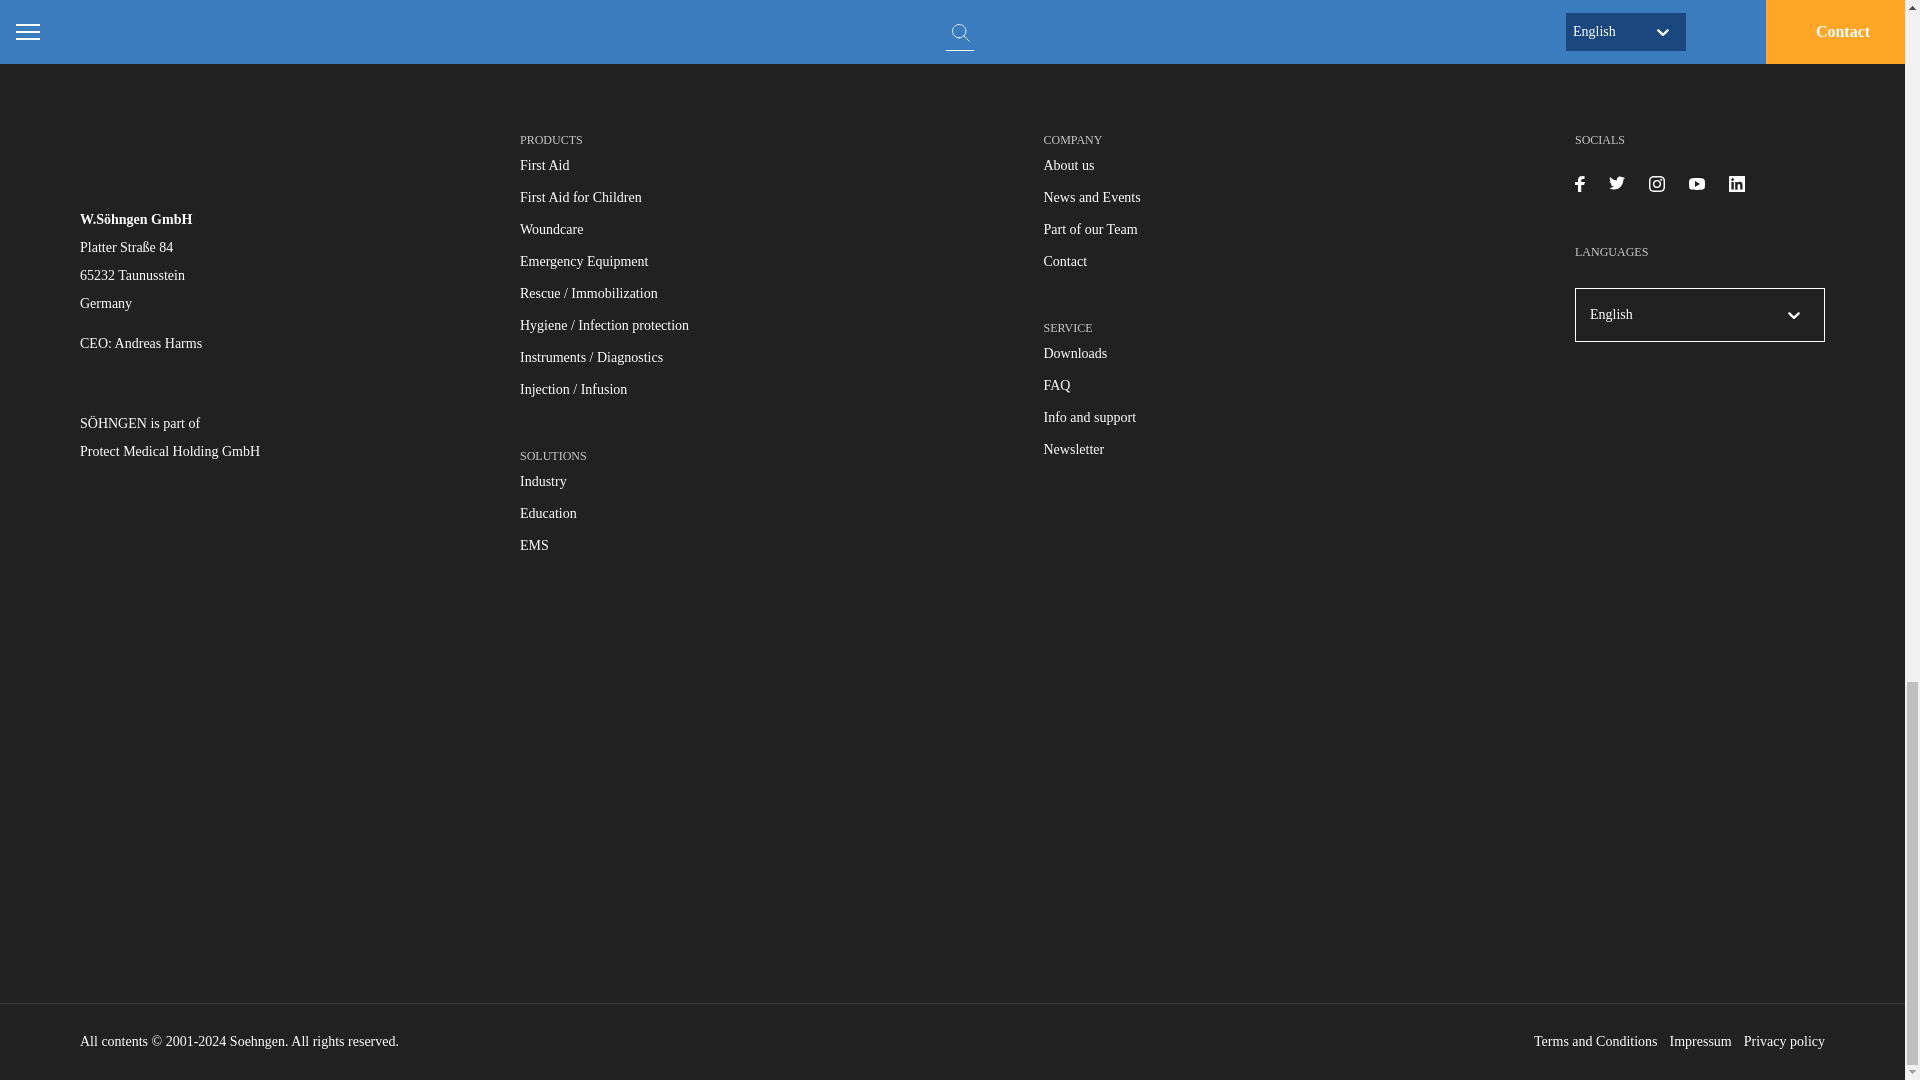  I want to click on Info and support, so click(1090, 418).